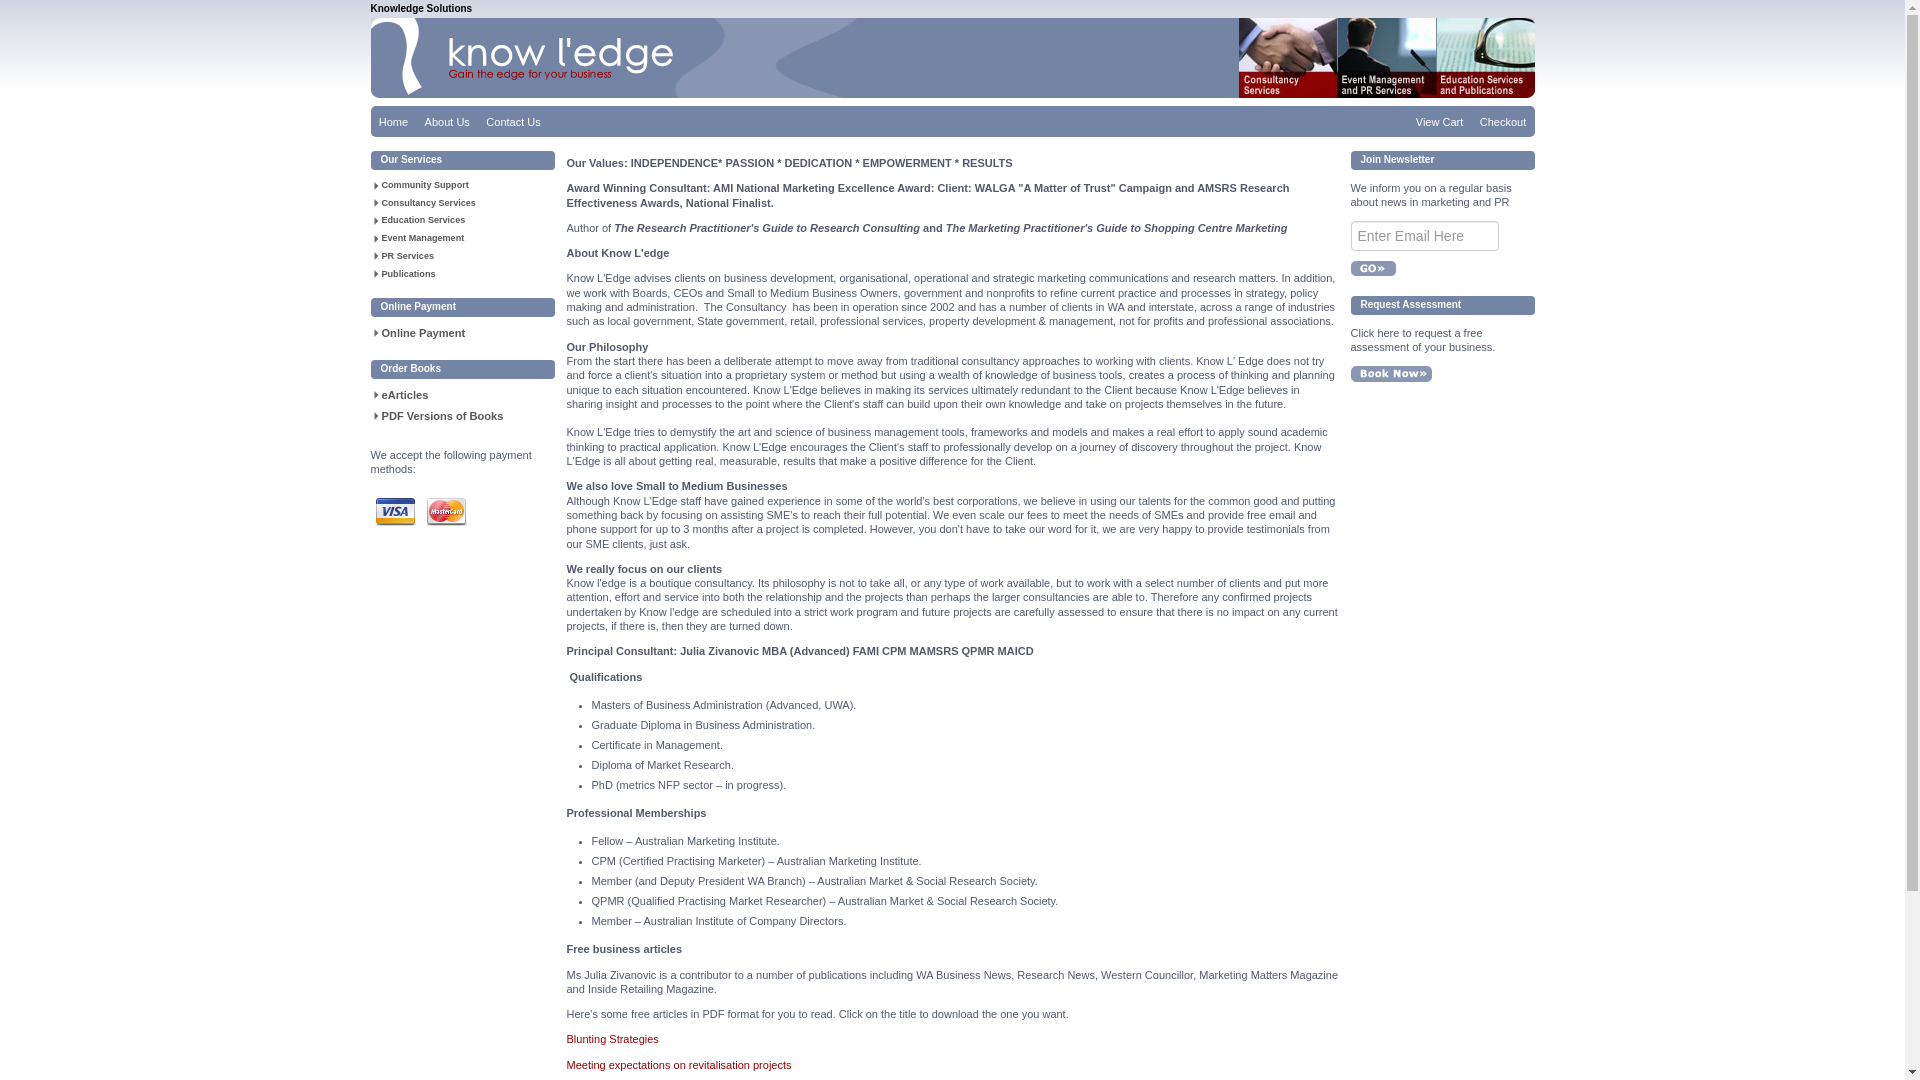 The image size is (1920, 1080). Describe the element at coordinates (678, 1065) in the screenshot. I see `Meeting expectations on revitalisation projects` at that location.